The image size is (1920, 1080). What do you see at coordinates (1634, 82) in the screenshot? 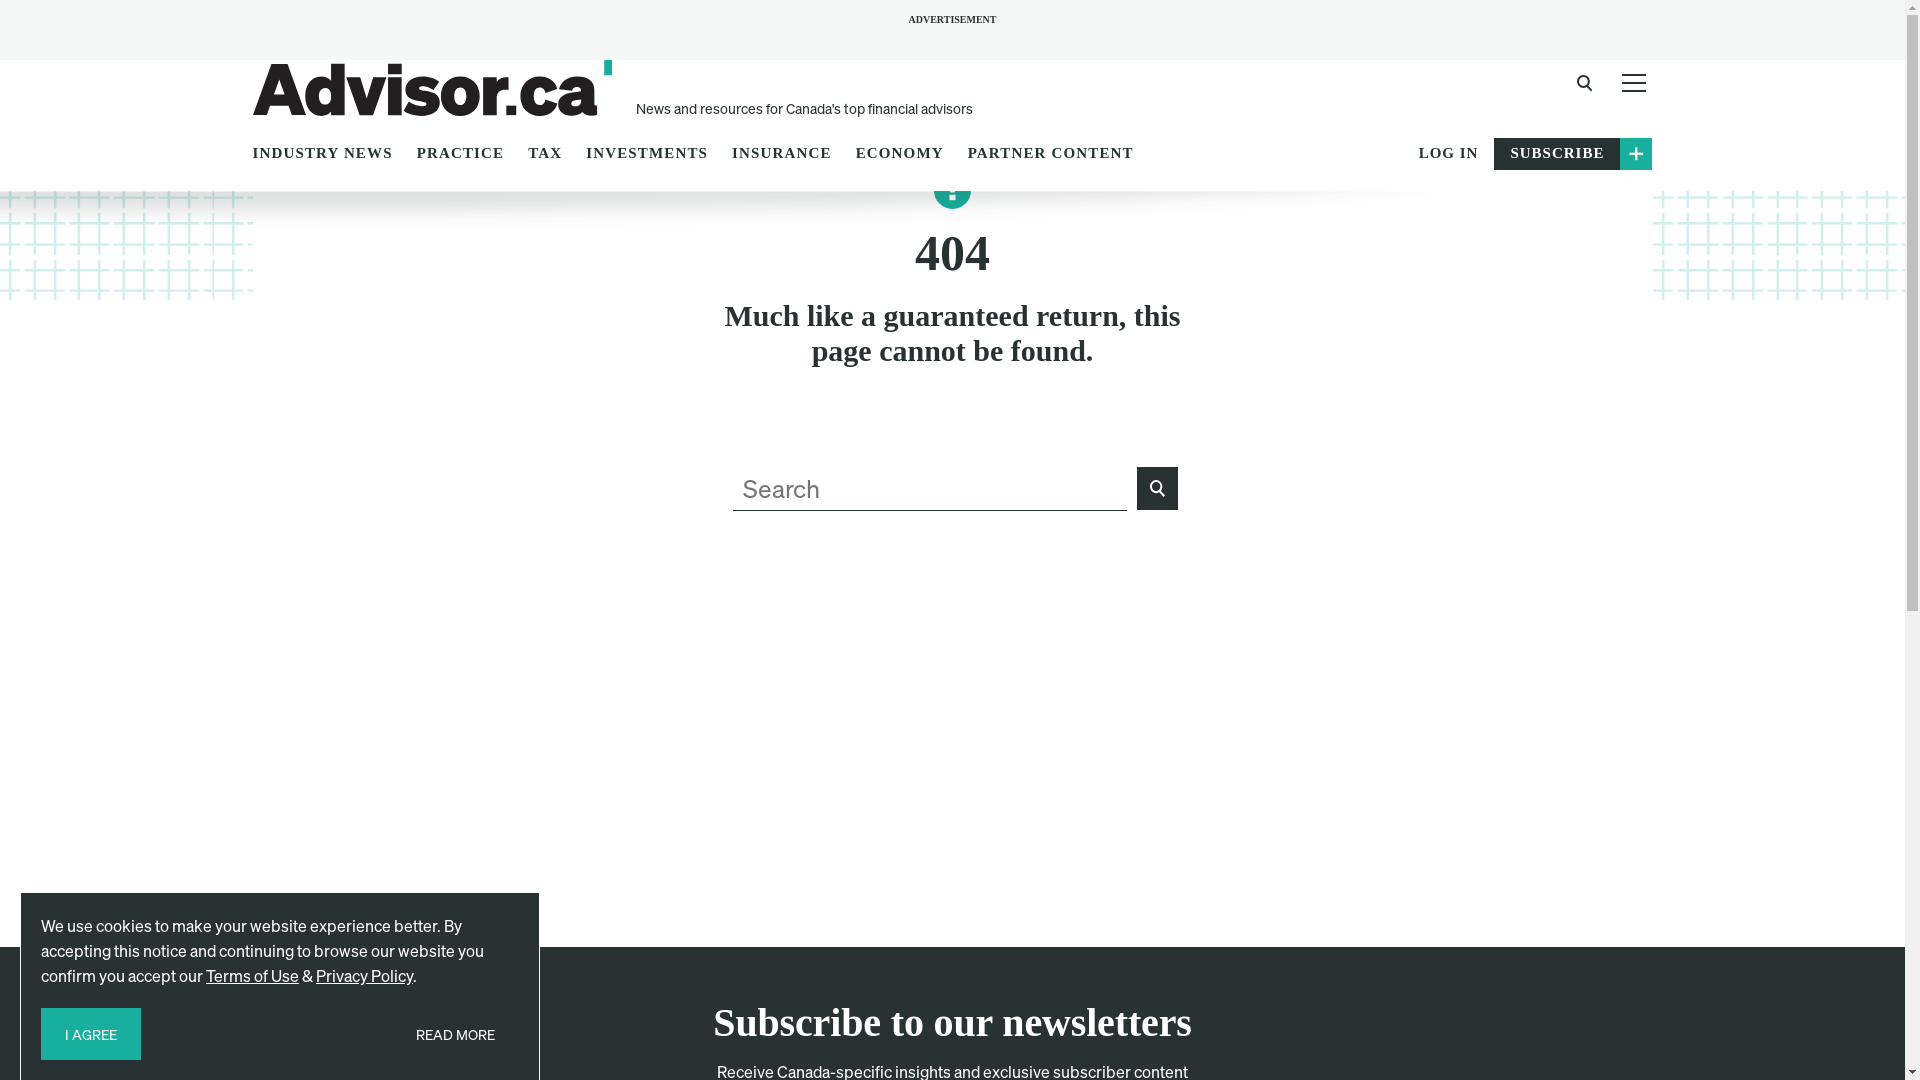
I see `Open Menu` at bounding box center [1634, 82].